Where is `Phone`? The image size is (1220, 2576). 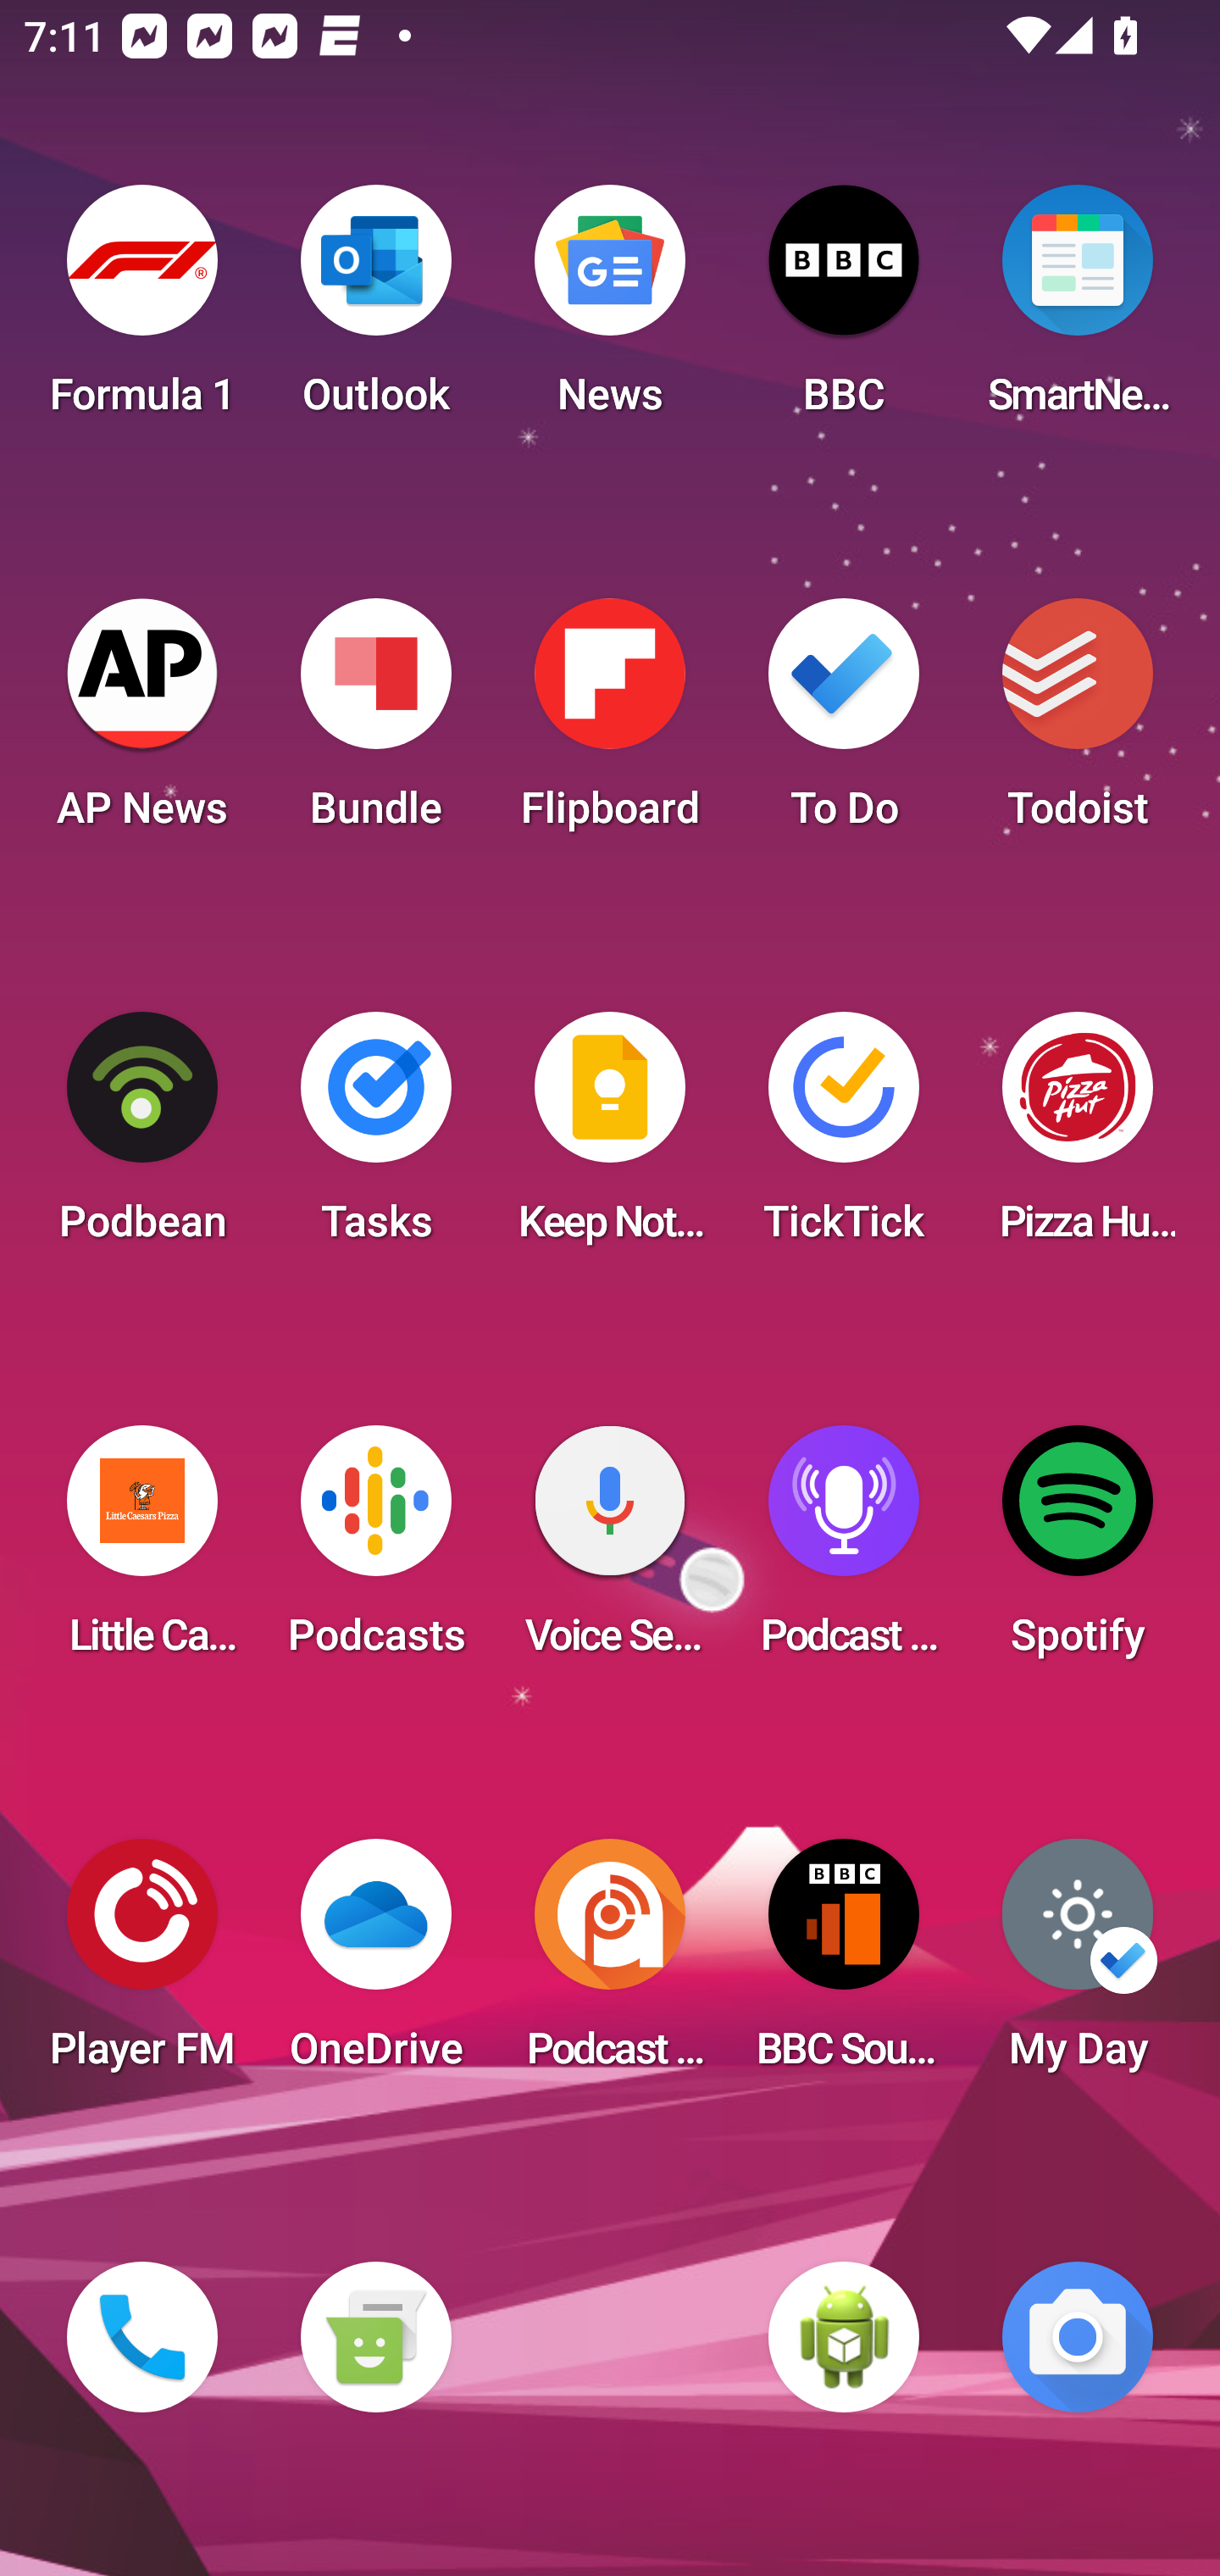
Phone is located at coordinates (142, 2337).